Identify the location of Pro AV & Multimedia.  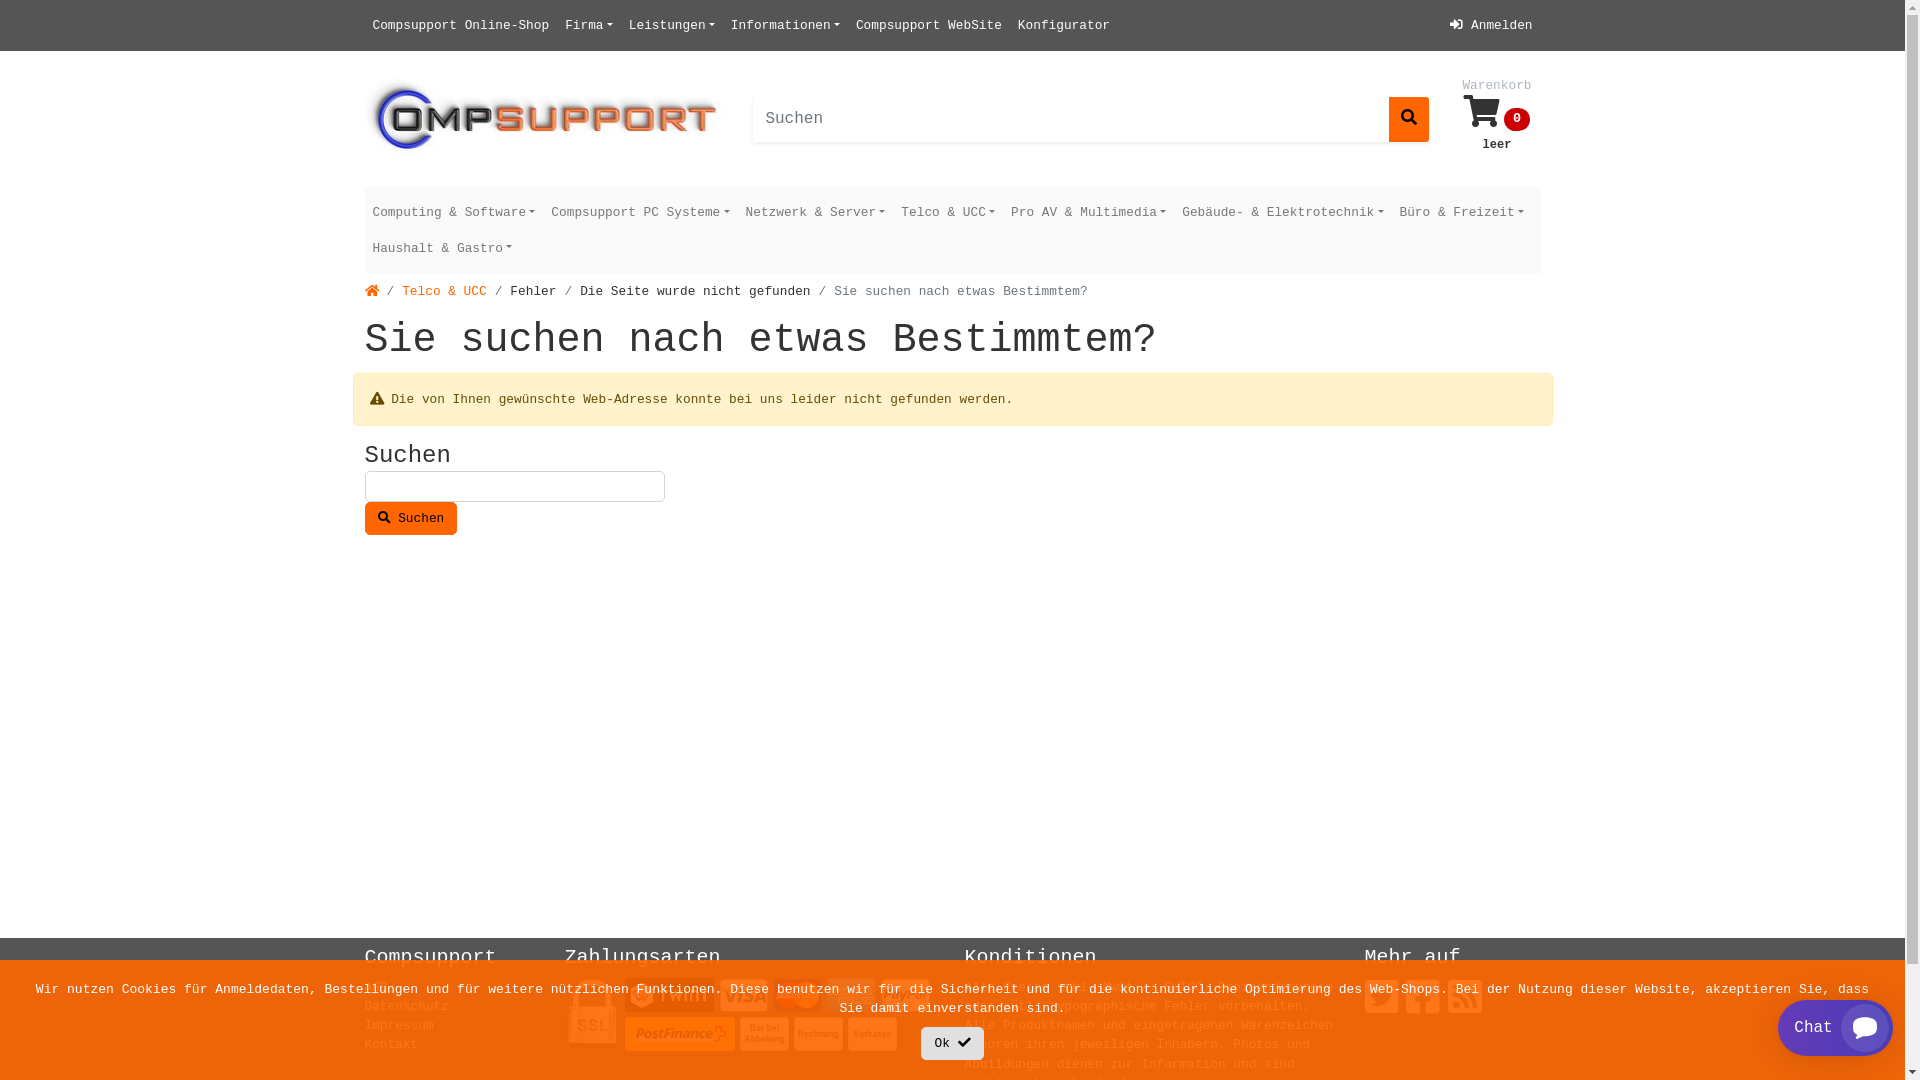
(1088, 212).